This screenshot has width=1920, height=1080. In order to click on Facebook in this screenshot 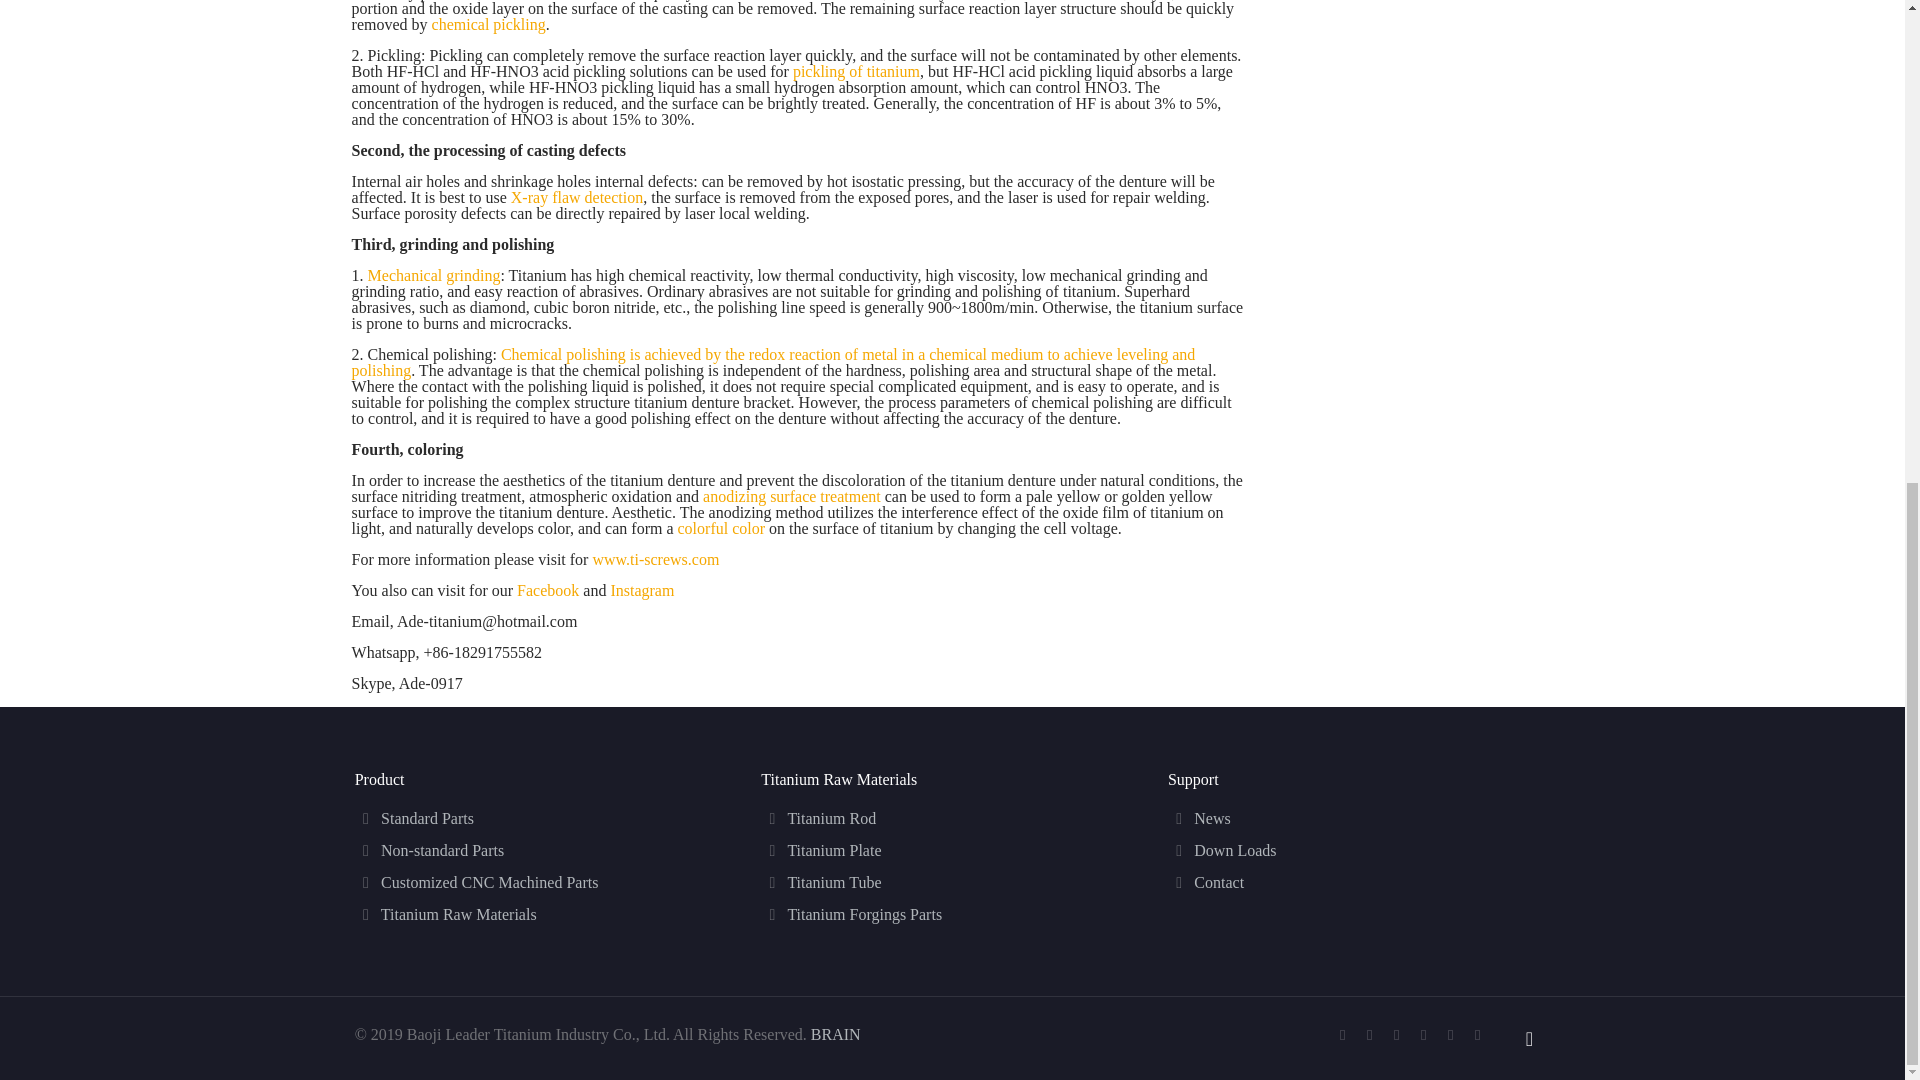, I will do `click(548, 590)`.